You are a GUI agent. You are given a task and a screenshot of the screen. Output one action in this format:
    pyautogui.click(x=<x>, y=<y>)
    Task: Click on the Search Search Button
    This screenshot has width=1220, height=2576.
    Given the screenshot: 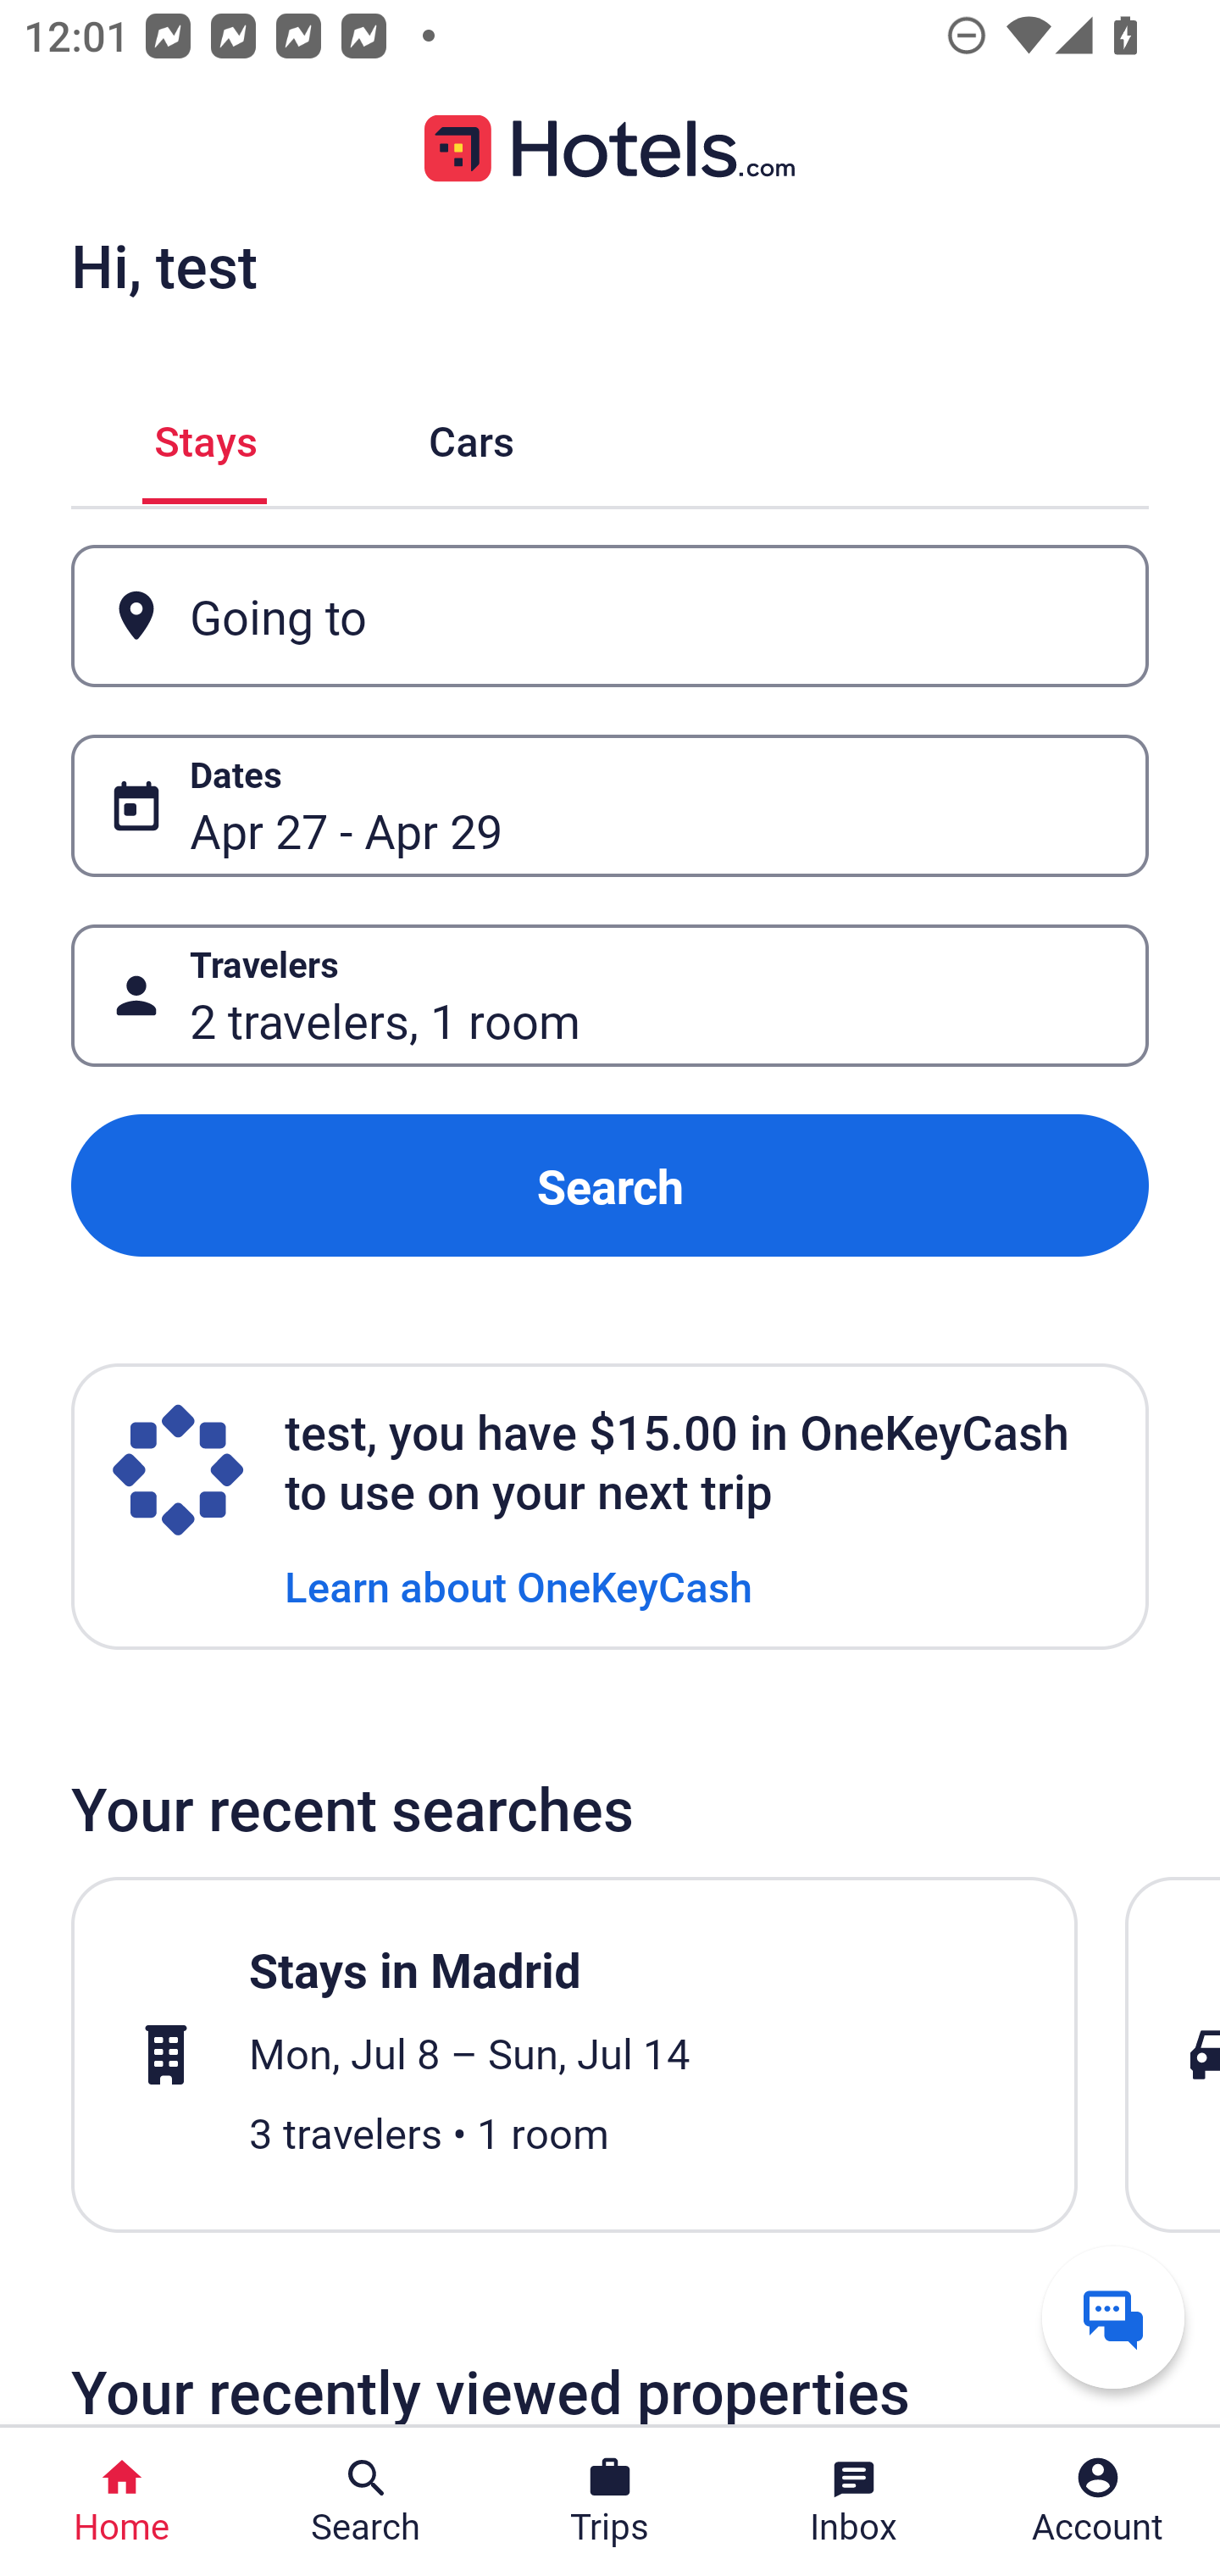 What is the action you would take?
    pyautogui.click(x=366, y=2501)
    